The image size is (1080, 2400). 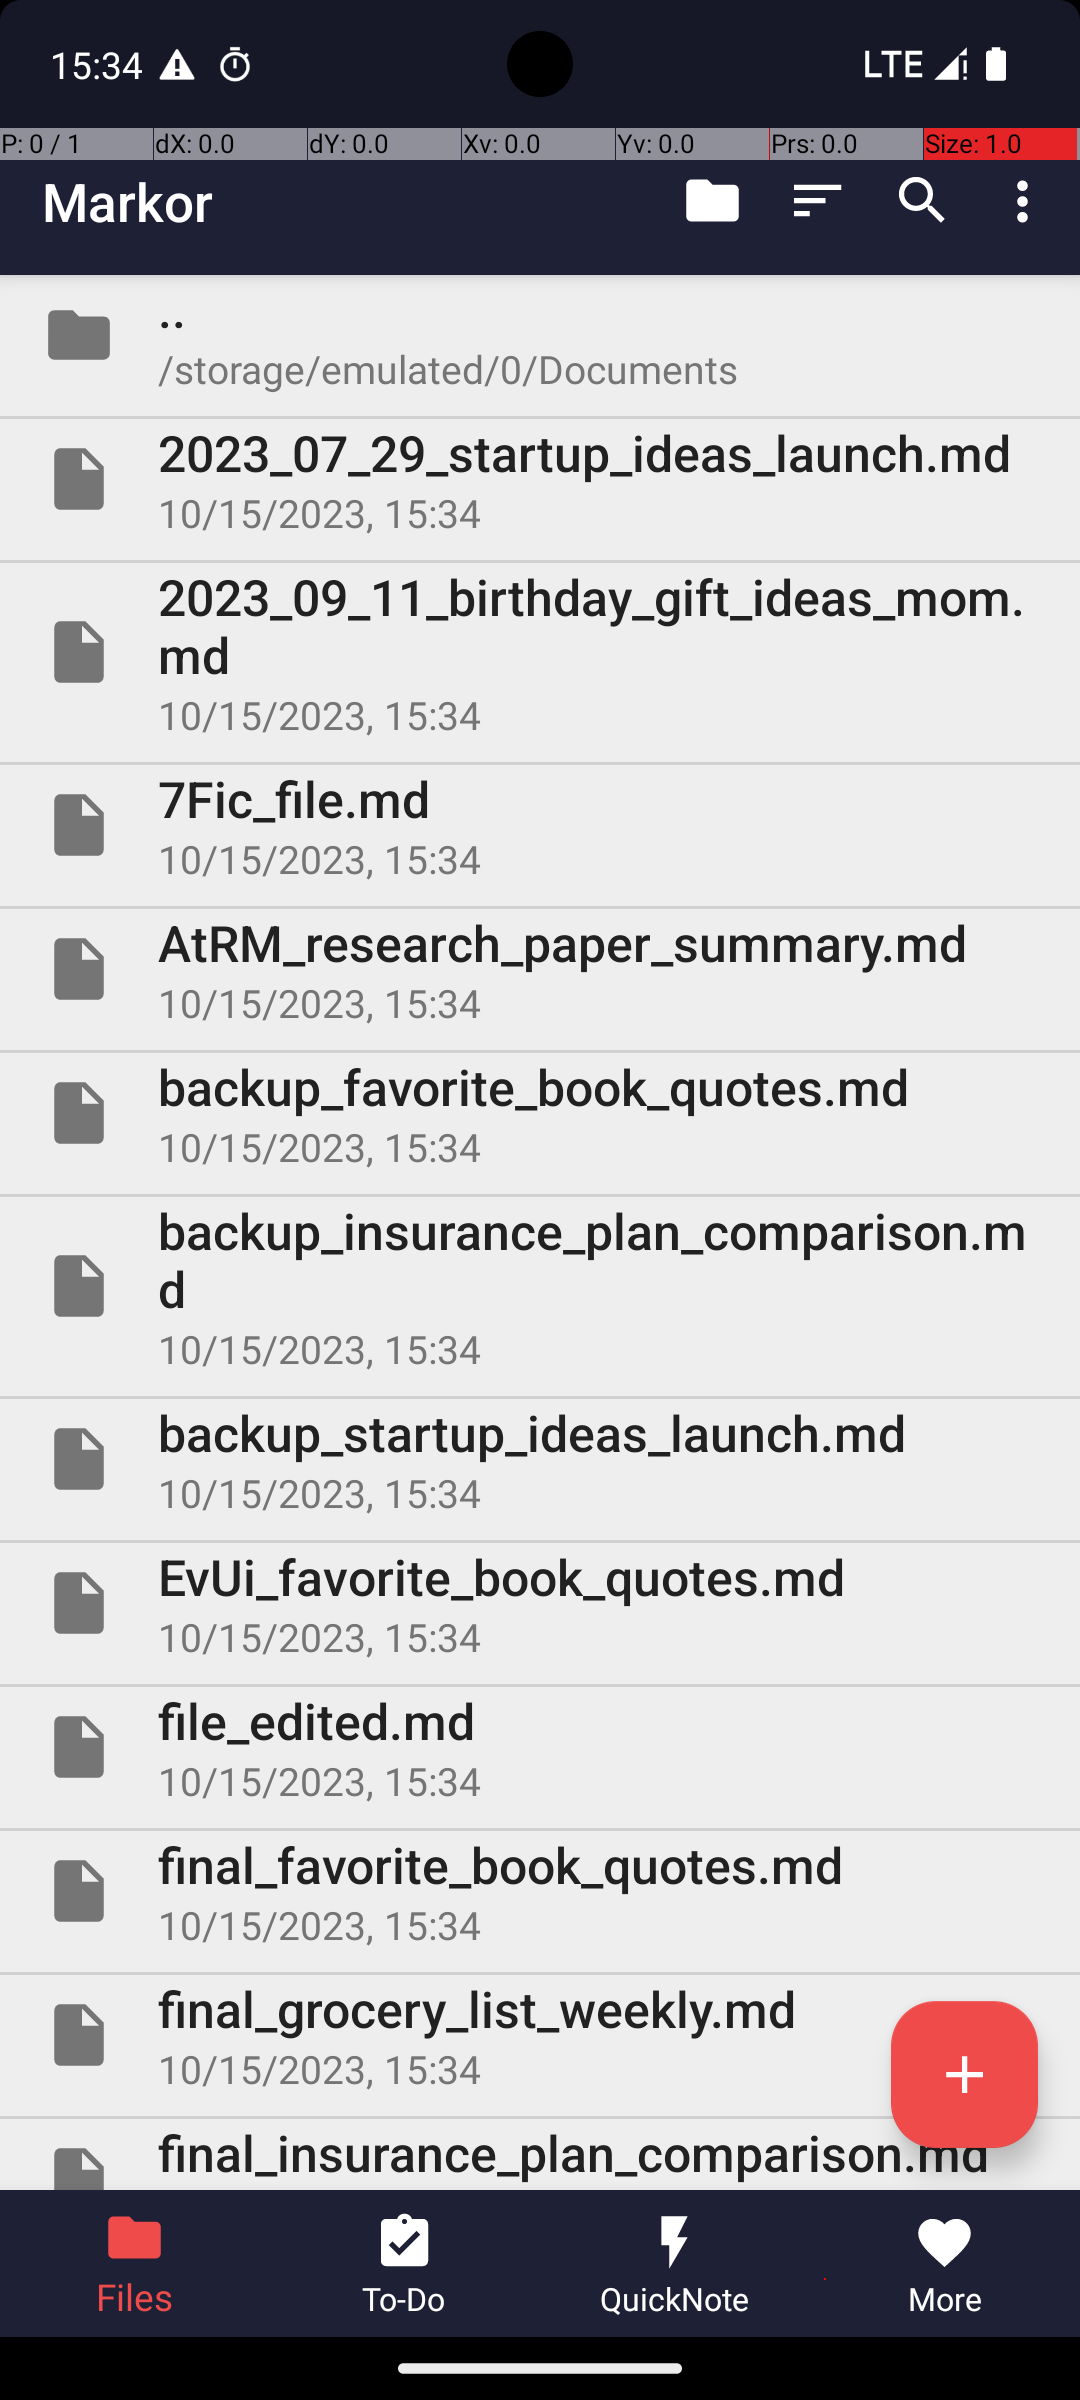 I want to click on File final_grocery_list_weekly.md , so click(x=540, y=2035).